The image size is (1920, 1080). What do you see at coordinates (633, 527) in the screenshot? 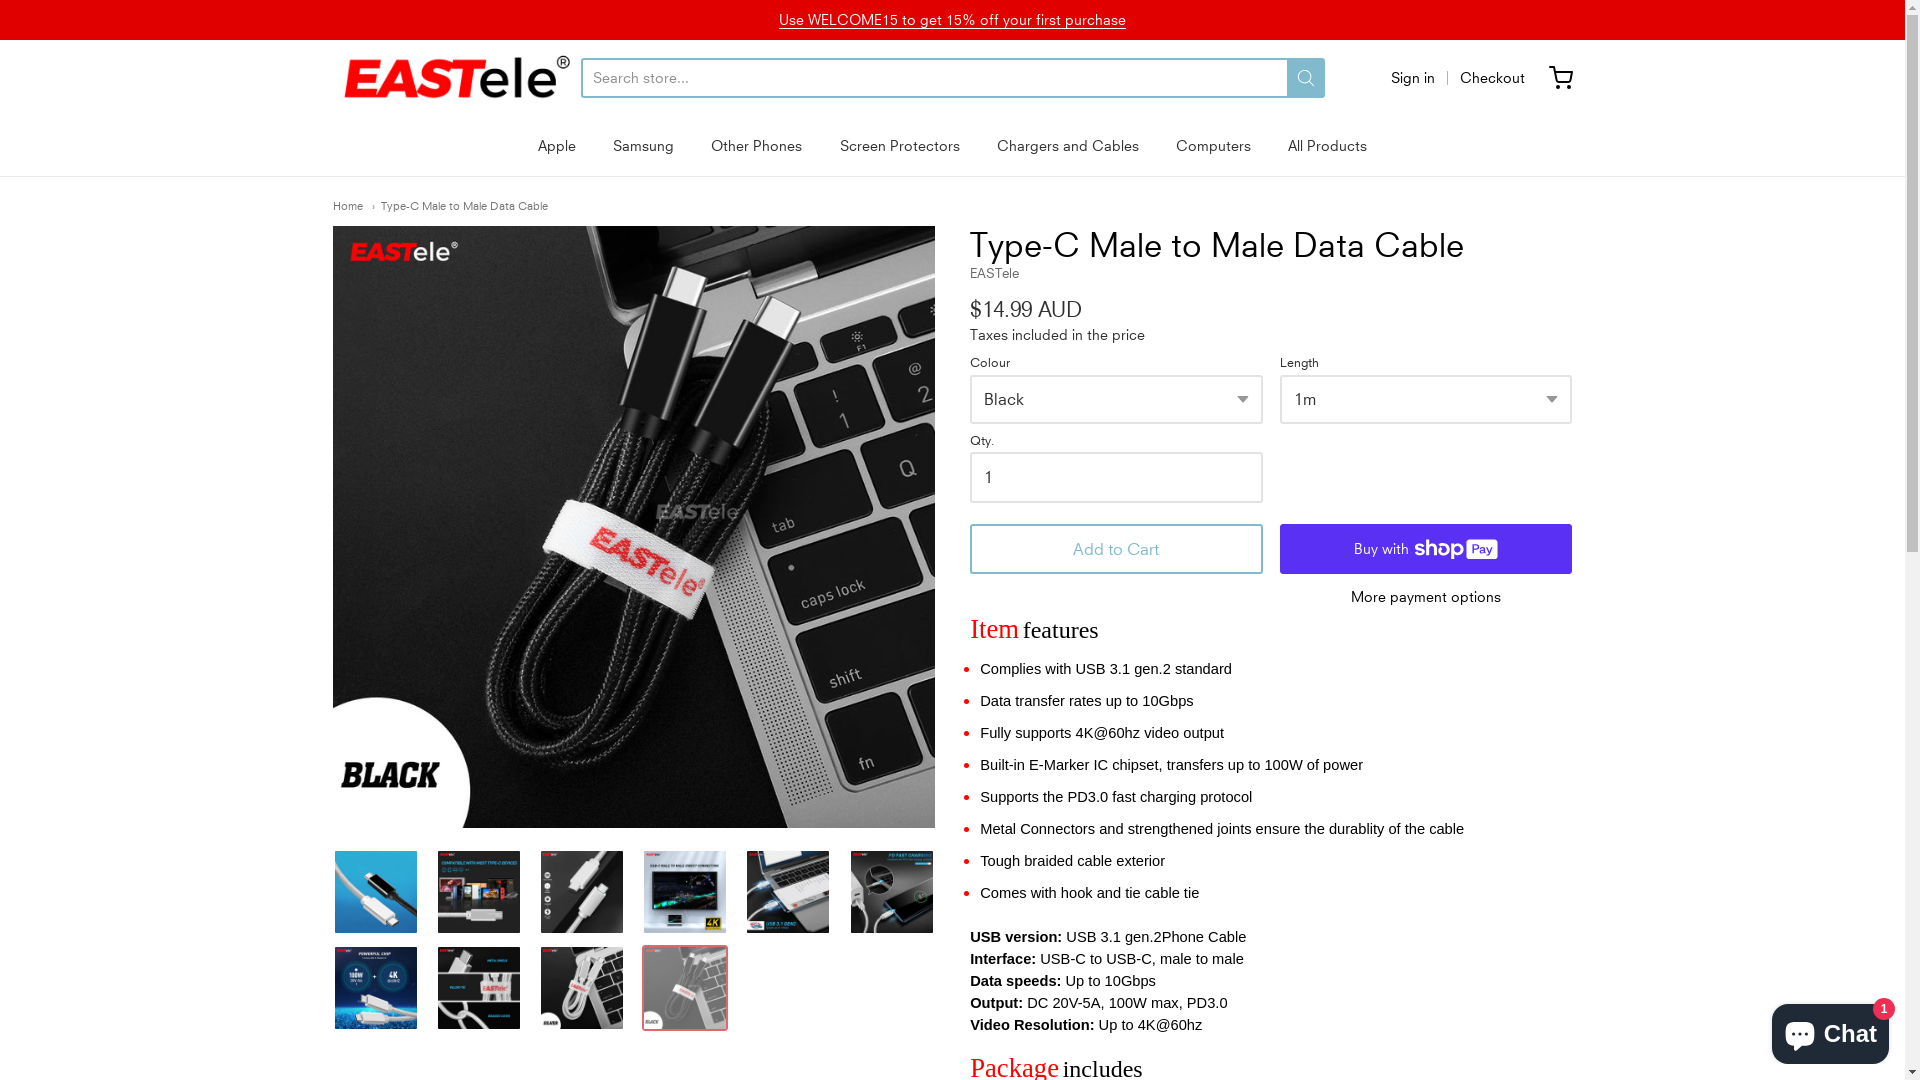
I see `Type-C Male to Male Data Cable` at bounding box center [633, 527].